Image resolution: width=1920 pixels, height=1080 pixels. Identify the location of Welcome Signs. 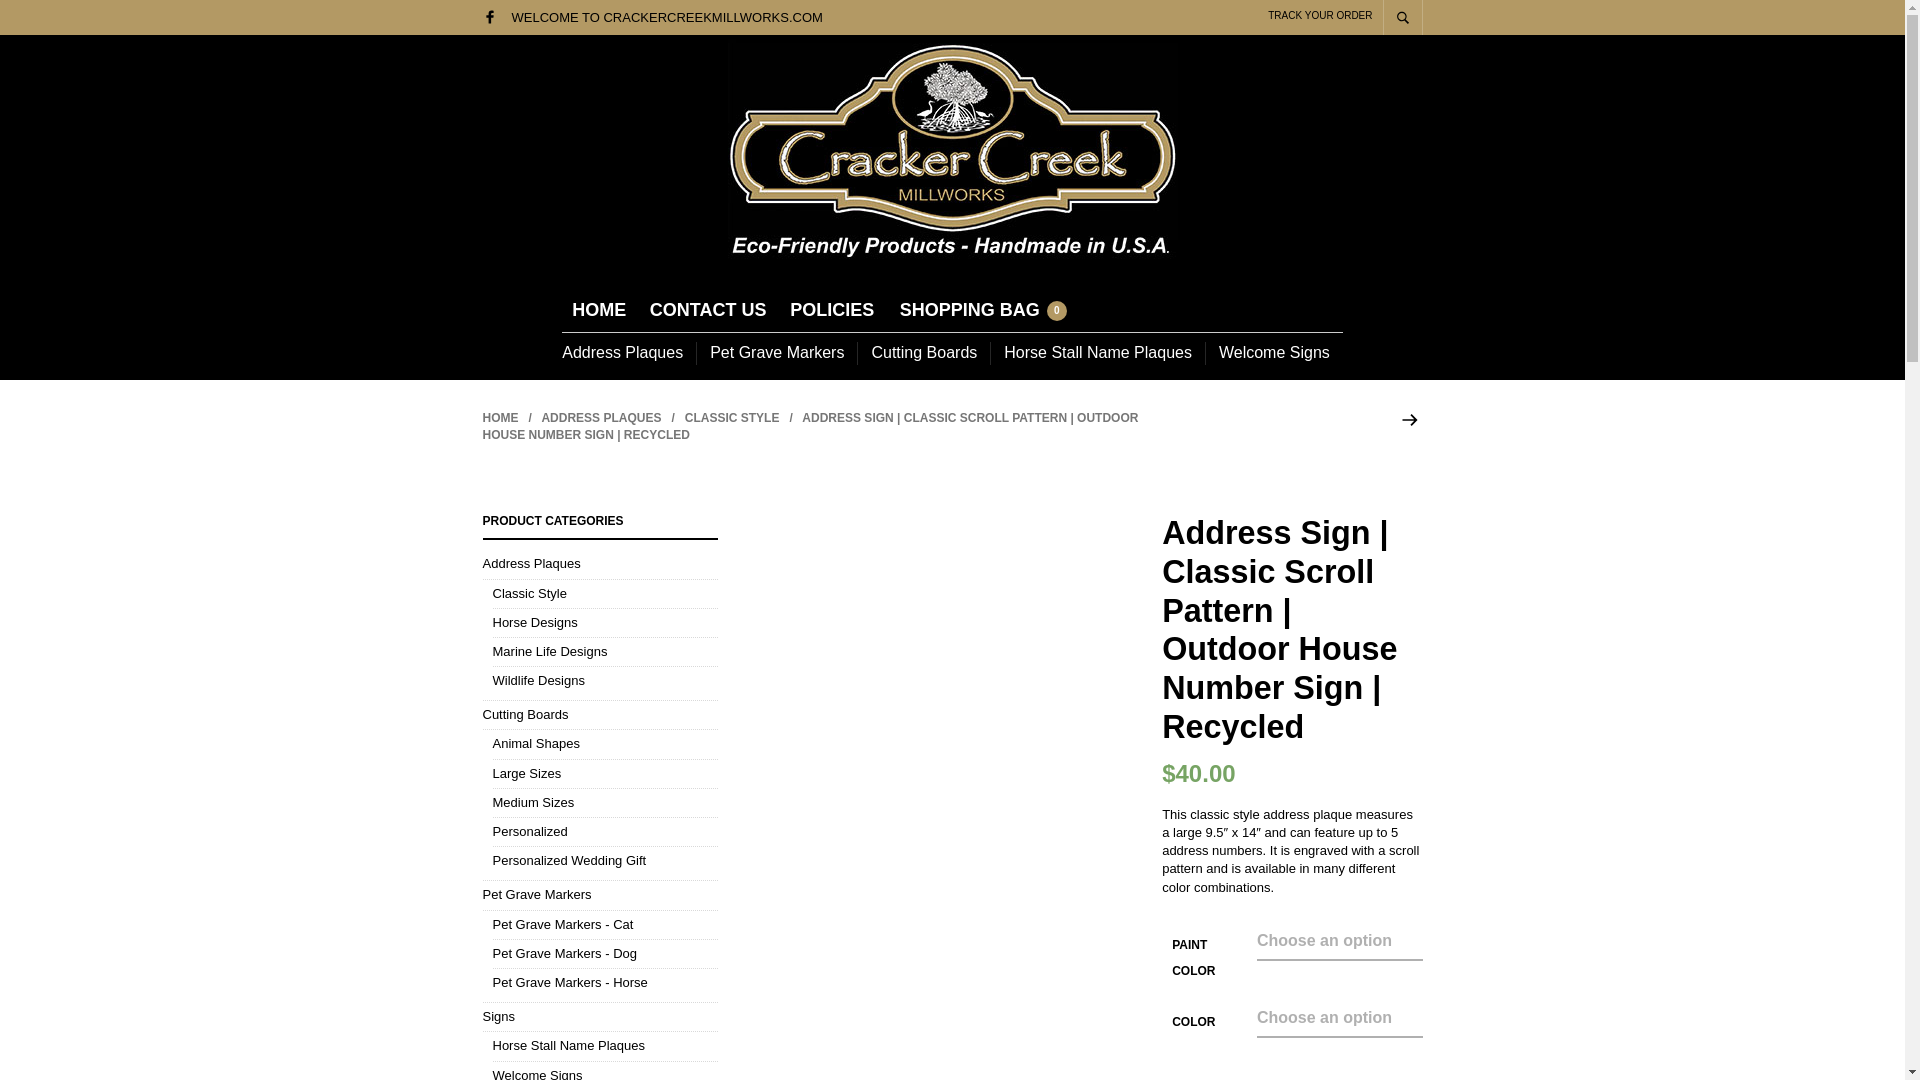
(1274, 352).